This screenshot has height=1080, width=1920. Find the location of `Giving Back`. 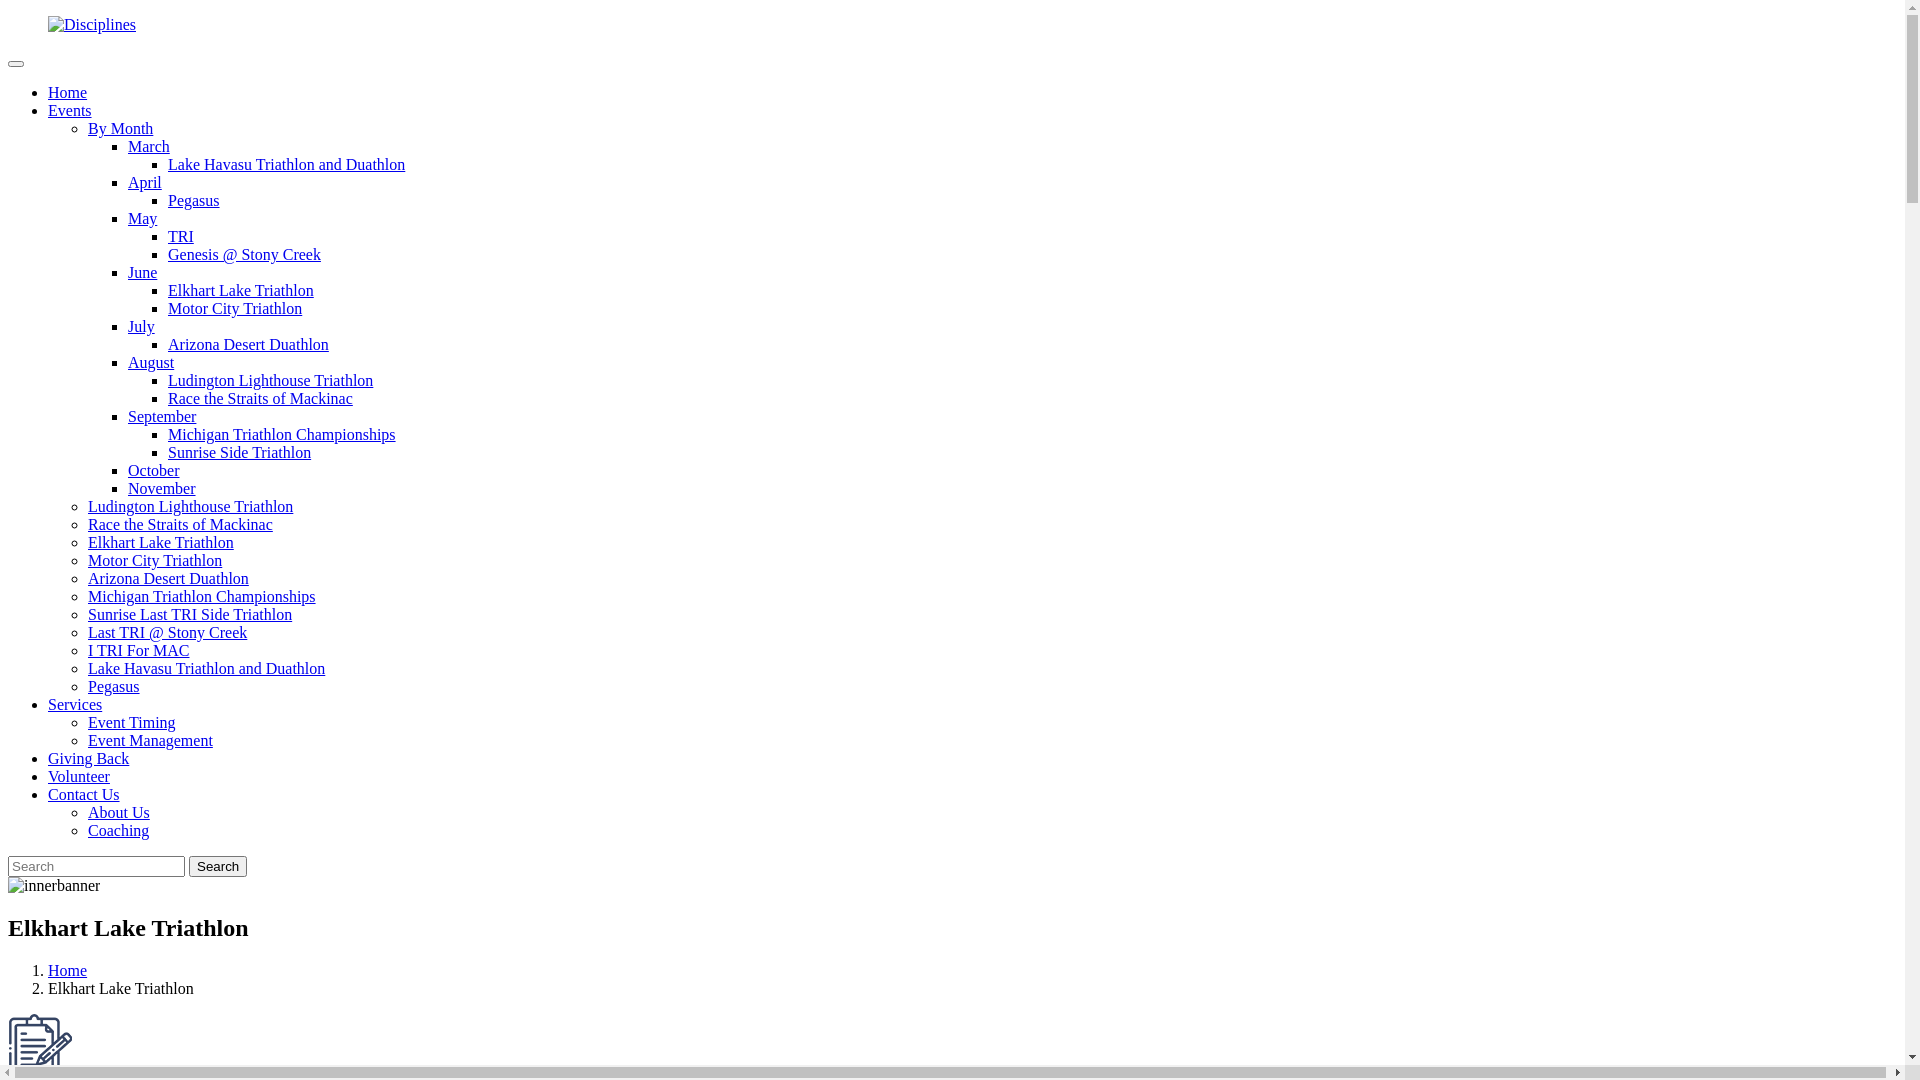

Giving Back is located at coordinates (88, 758).